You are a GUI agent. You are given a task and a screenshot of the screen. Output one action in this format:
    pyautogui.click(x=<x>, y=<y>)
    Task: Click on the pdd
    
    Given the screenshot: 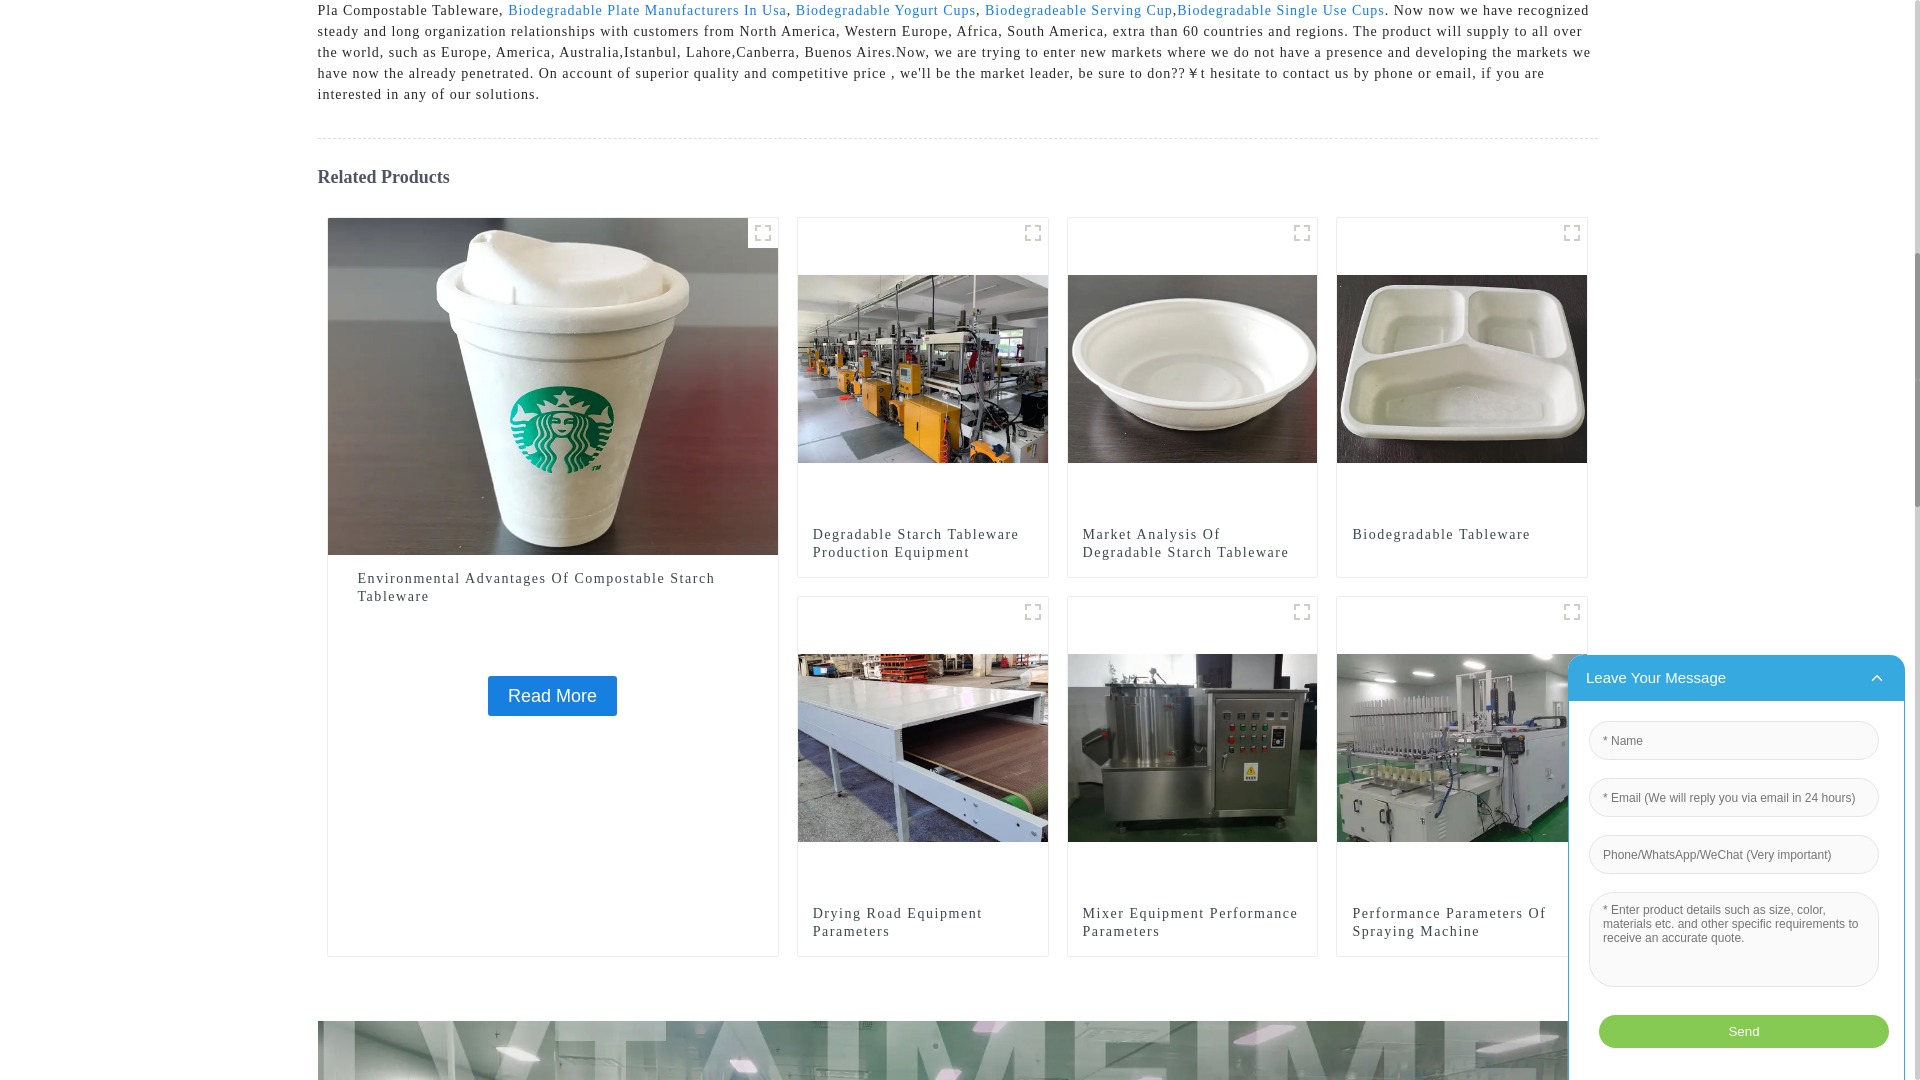 What is the action you would take?
    pyautogui.click(x=762, y=233)
    